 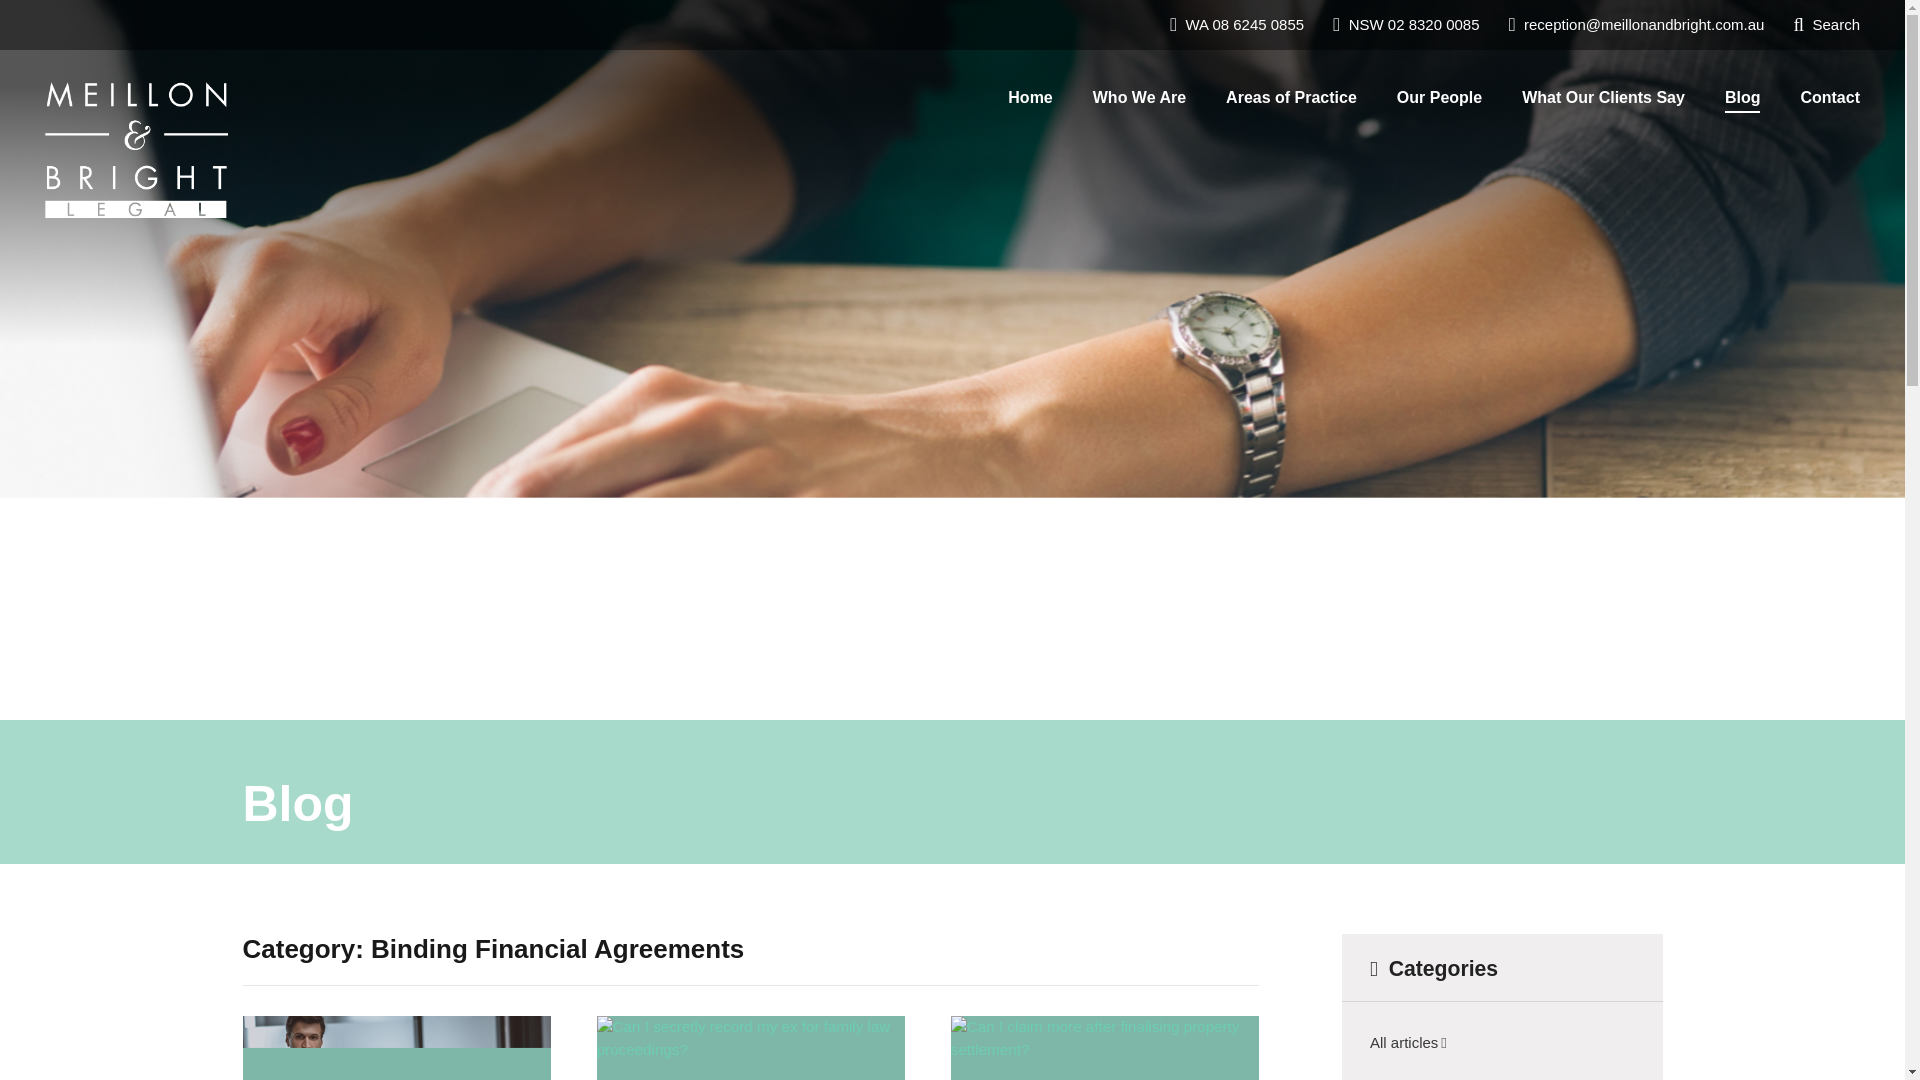 I want to click on Contact, so click(x=1829, y=97).